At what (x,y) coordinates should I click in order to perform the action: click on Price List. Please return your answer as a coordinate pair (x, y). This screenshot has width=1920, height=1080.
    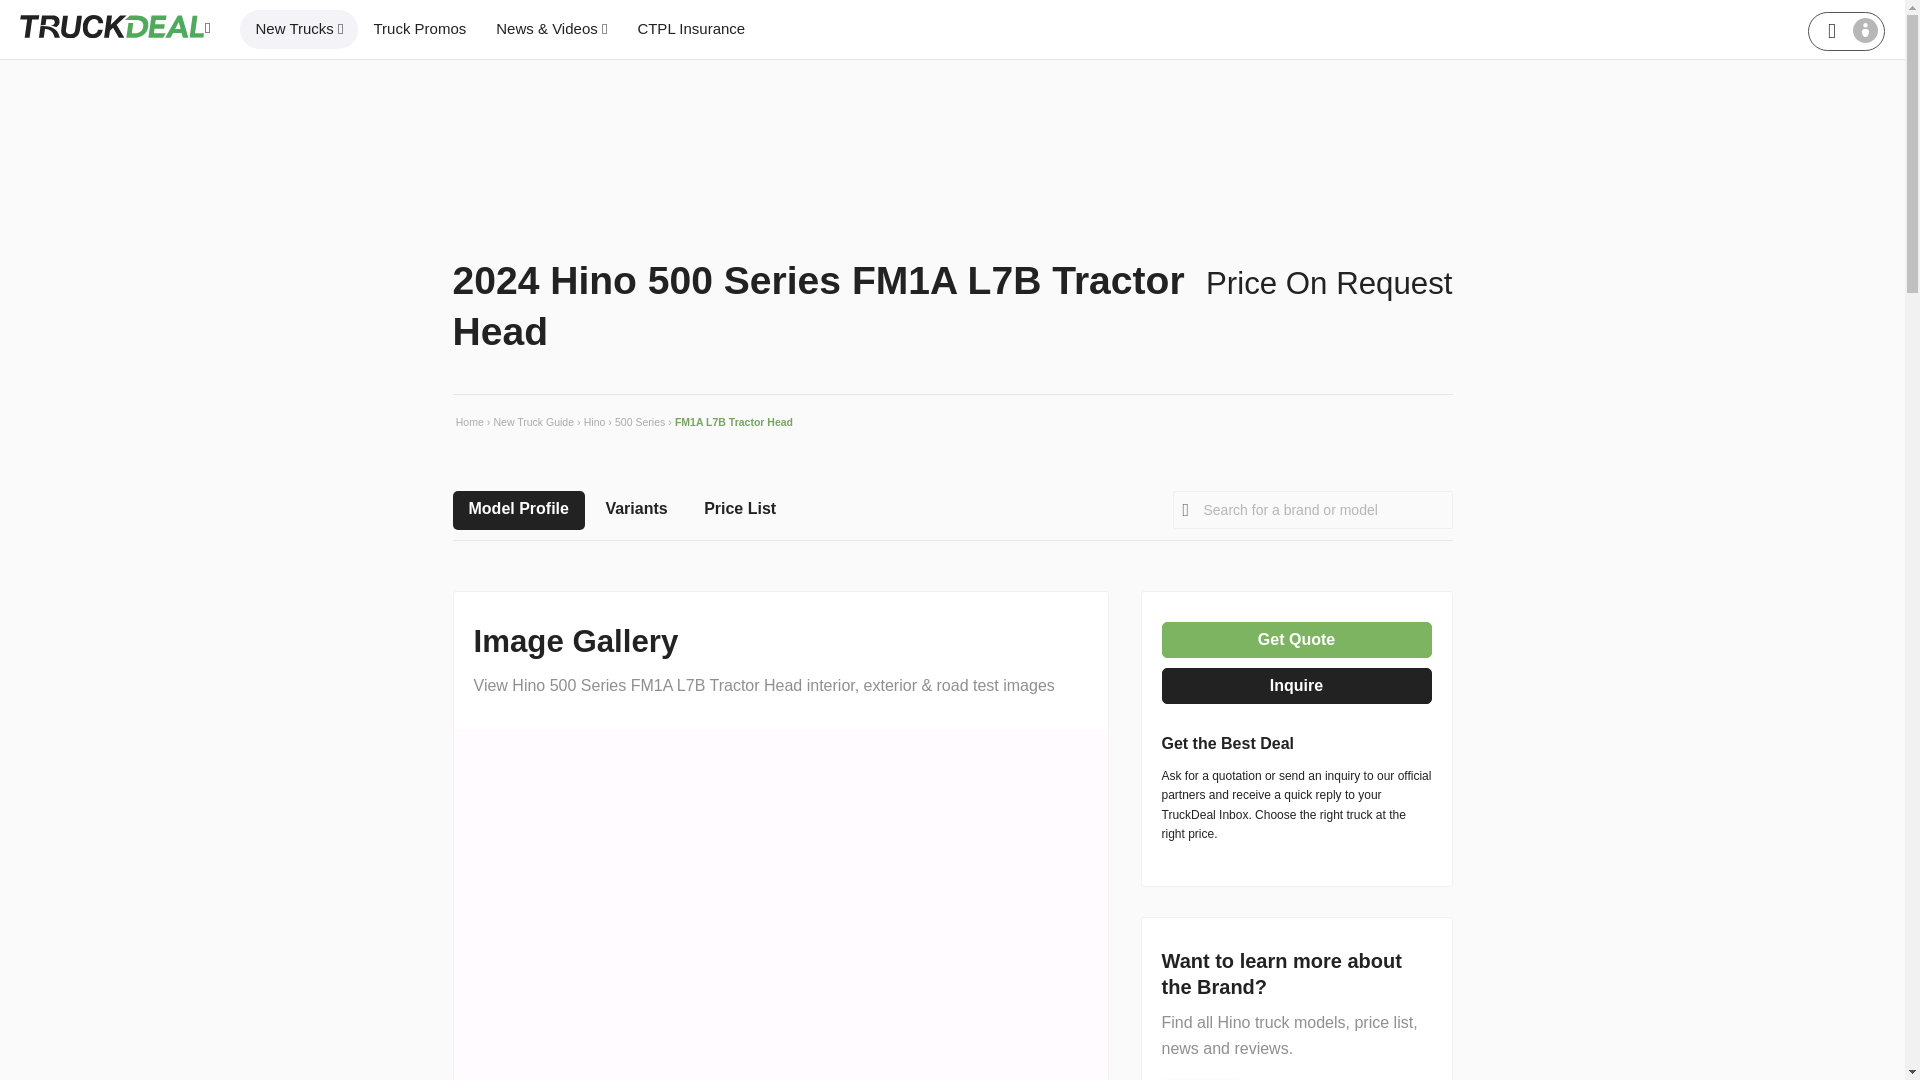
    Looking at the image, I should click on (739, 510).